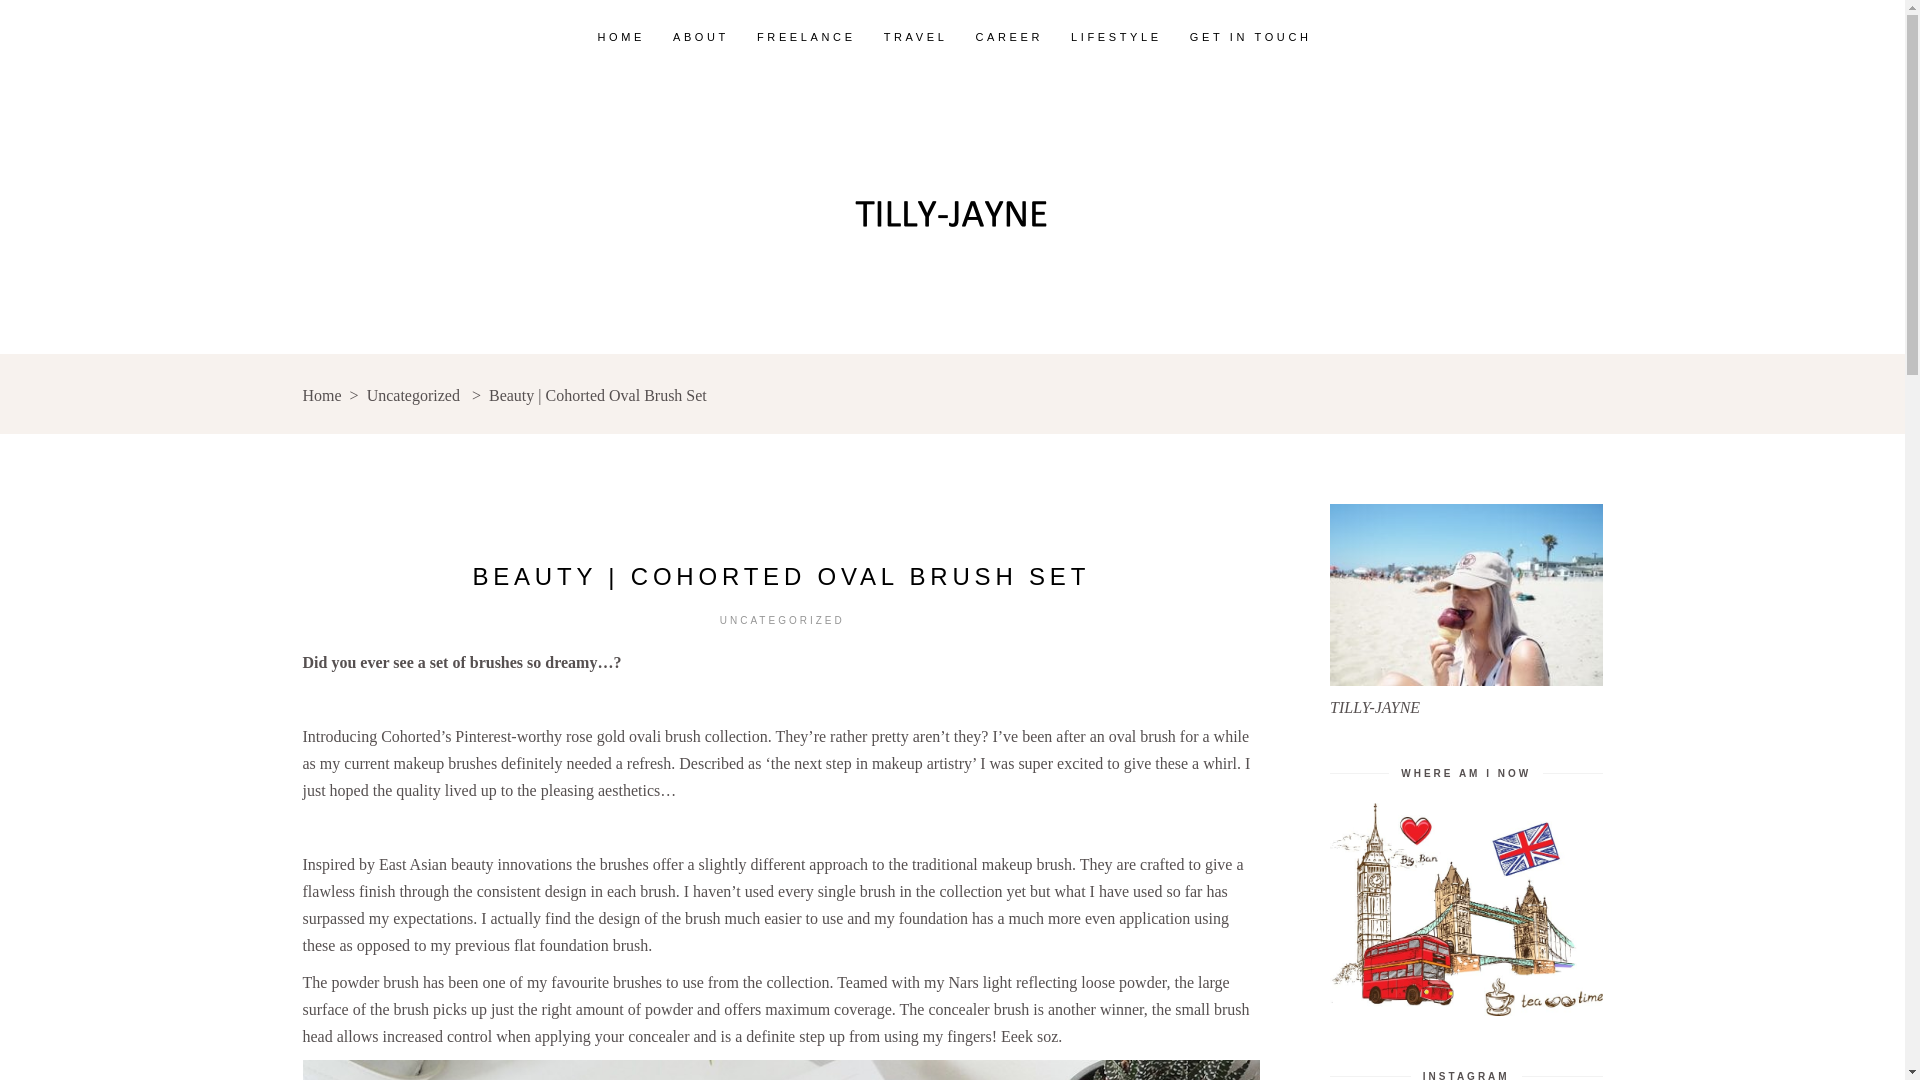 This screenshot has height=1080, width=1920. Describe the element at coordinates (321, 396) in the screenshot. I see `Home` at that location.